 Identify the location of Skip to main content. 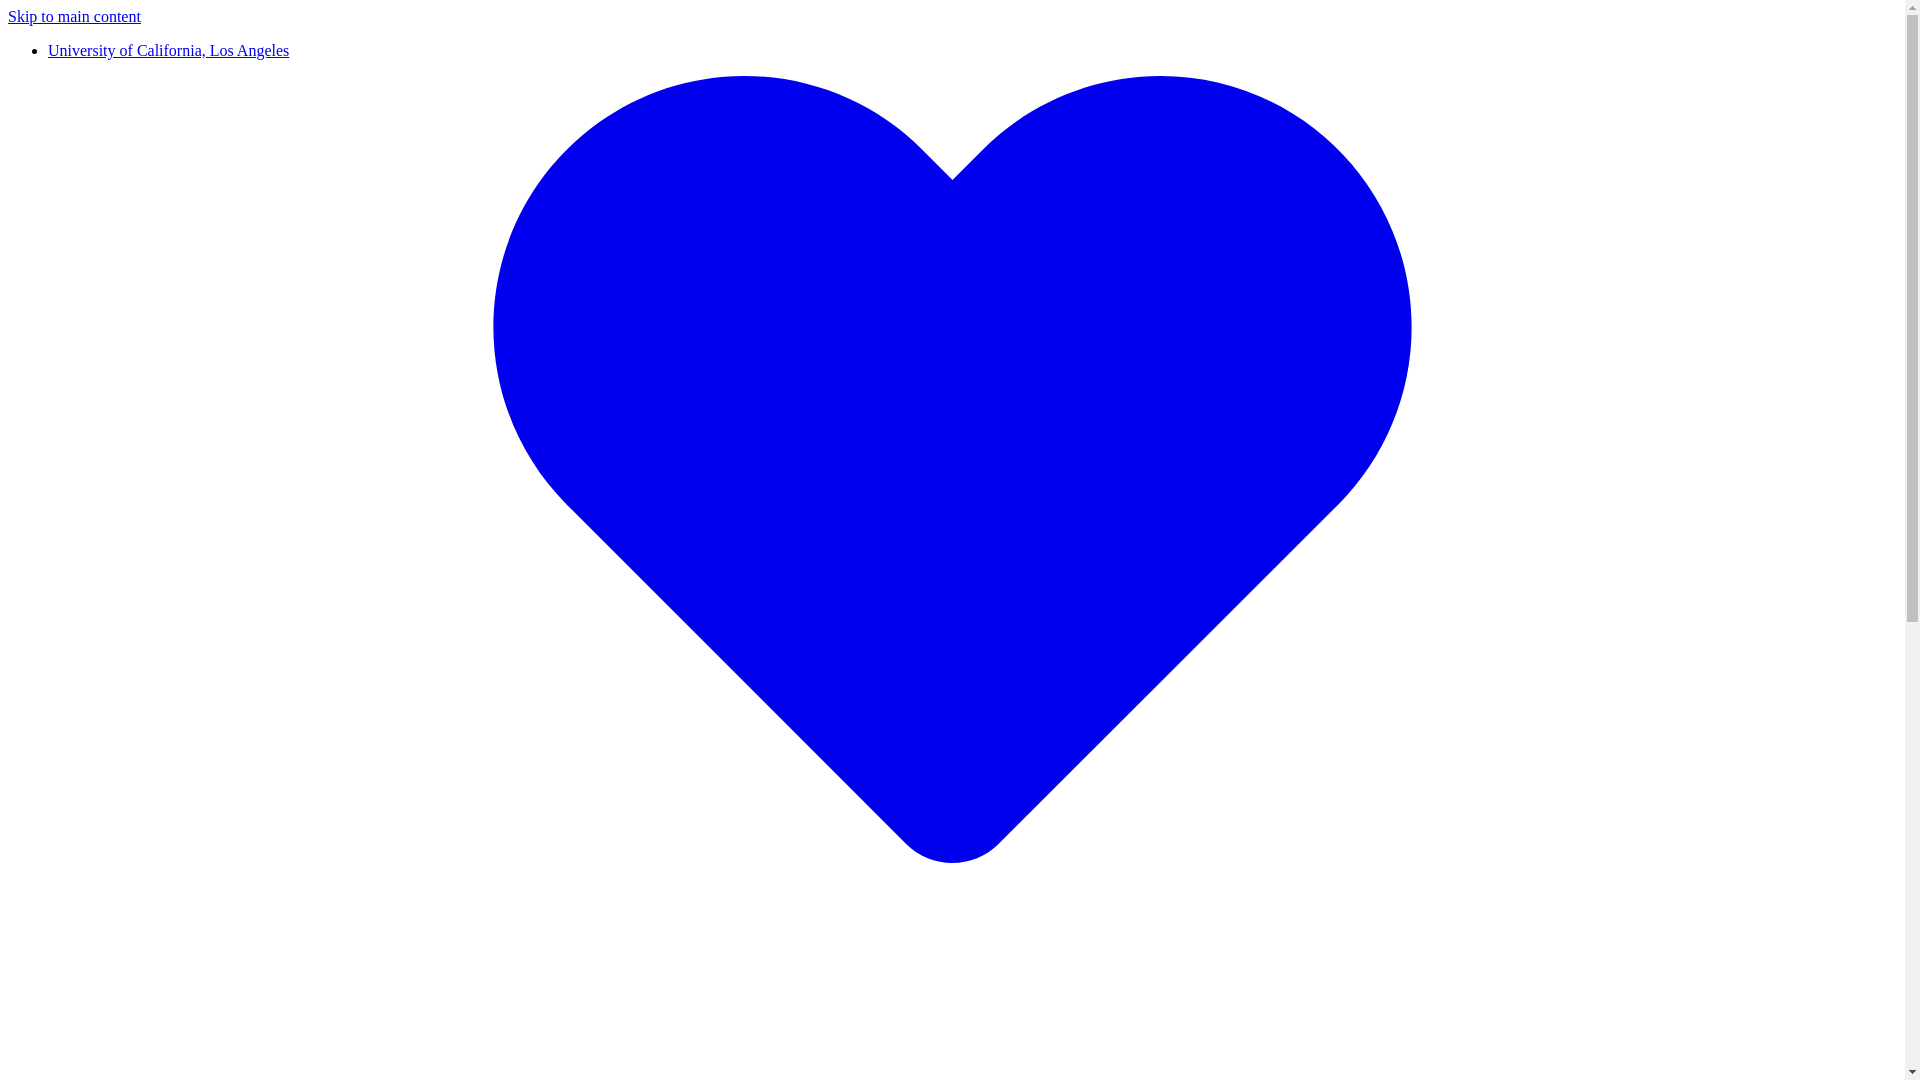
(74, 16).